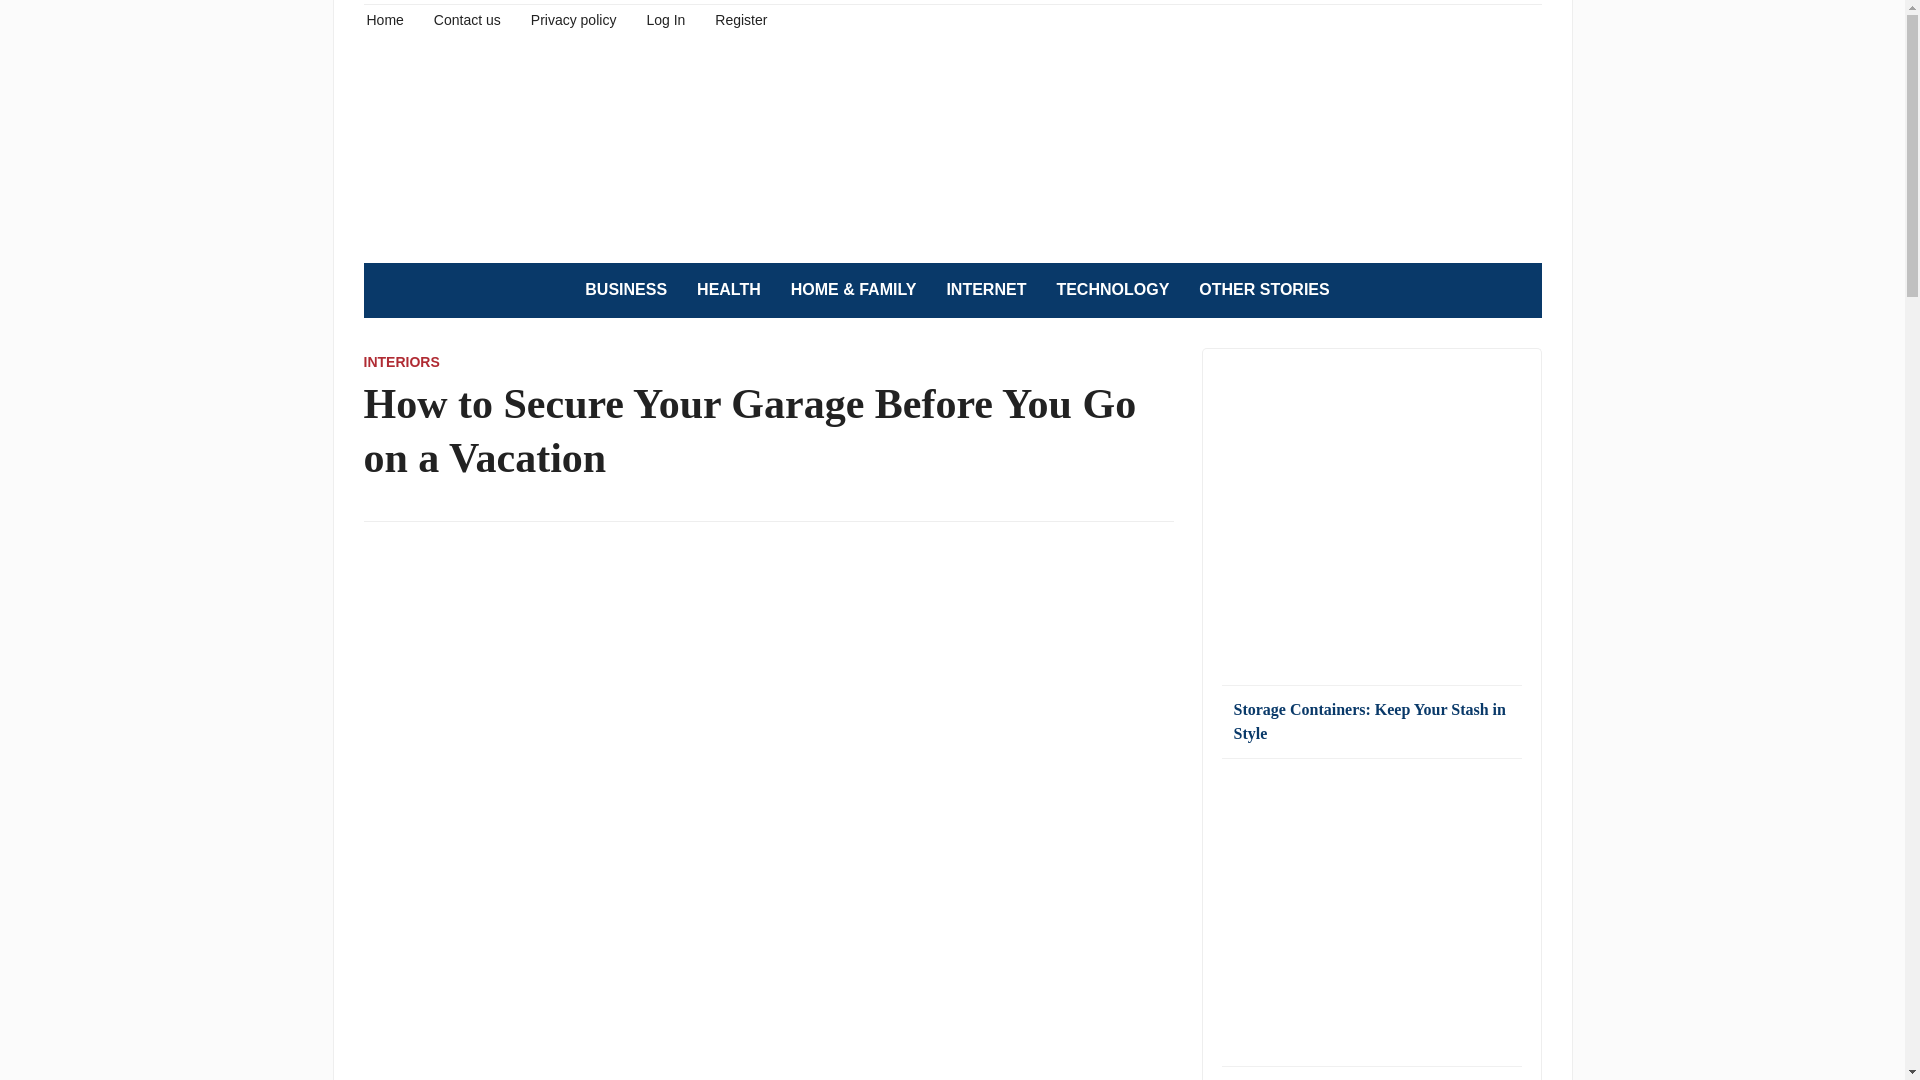 The width and height of the screenshot is (1920, 1080). What do you see at coordinates (467, 18) in the screenshot?
I see `Contact us` at bounding box center [467, 18].